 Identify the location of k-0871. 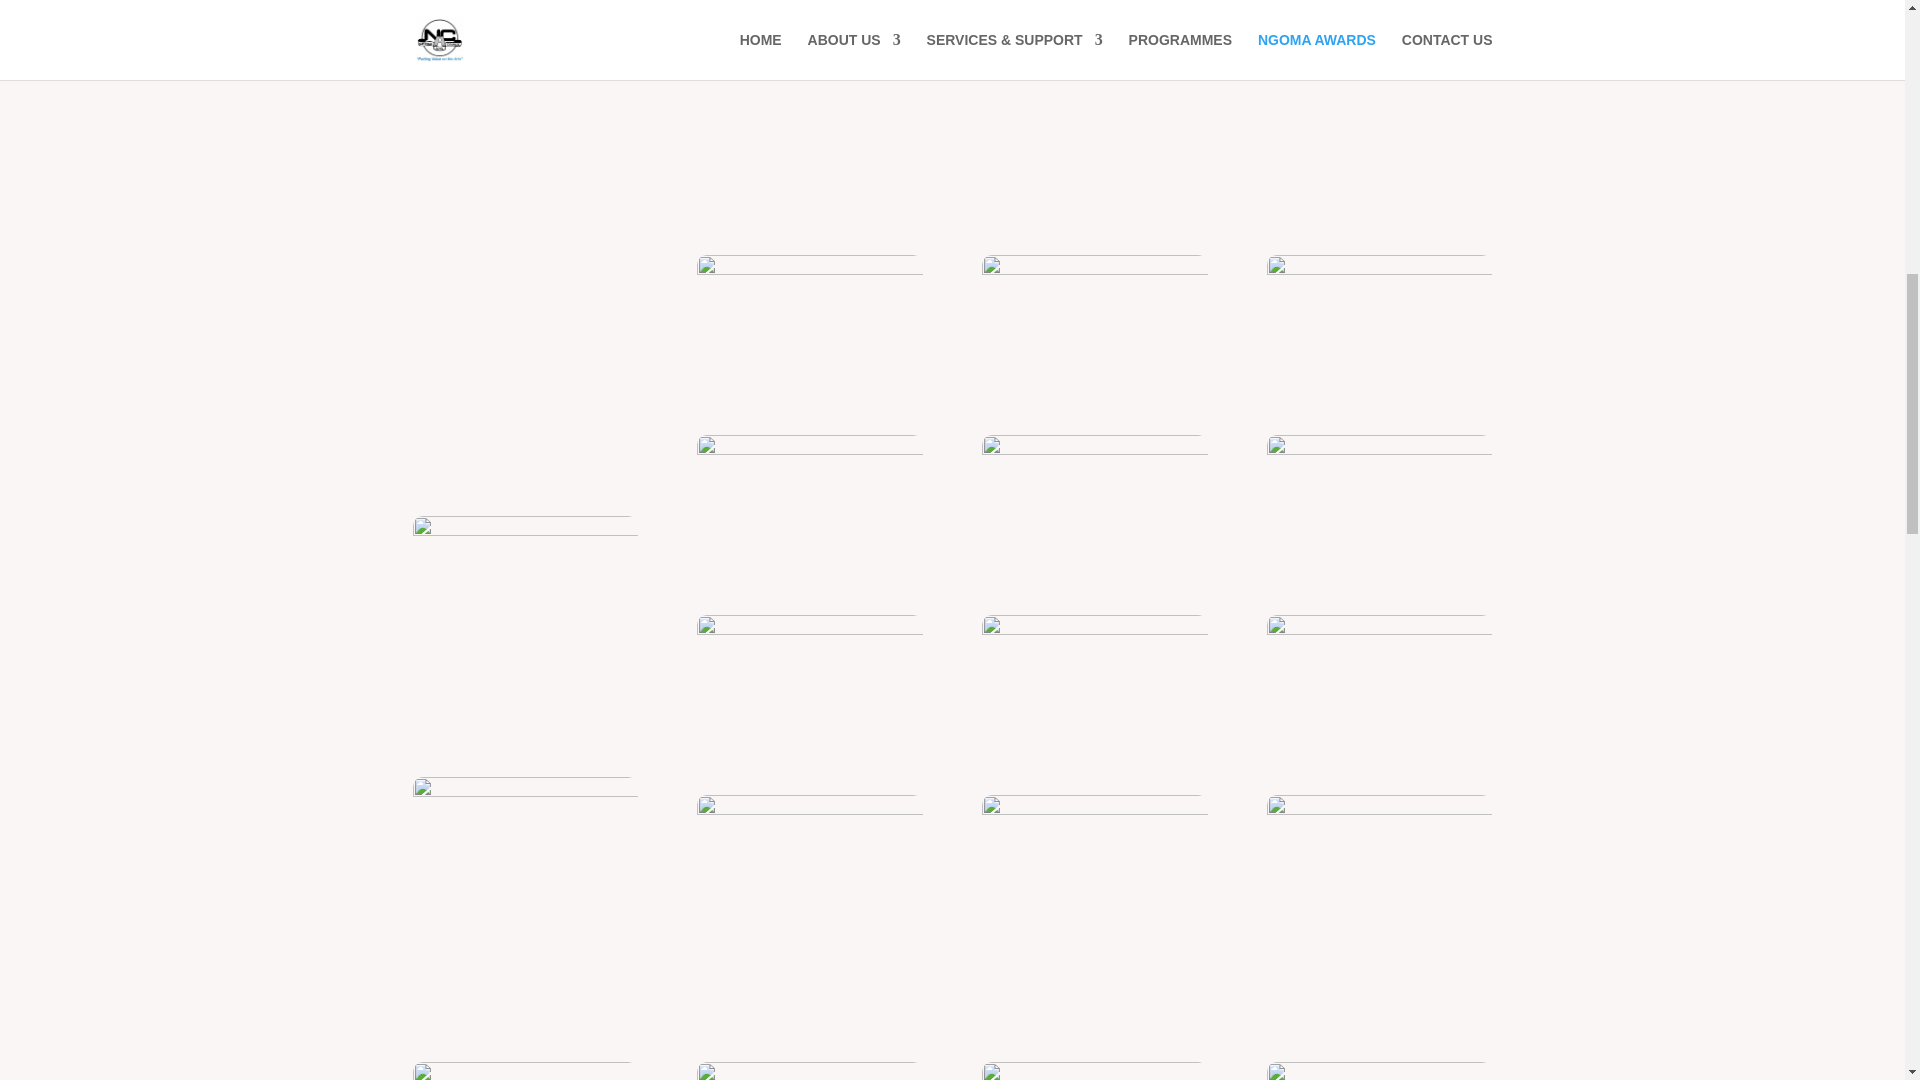
(808, 330).